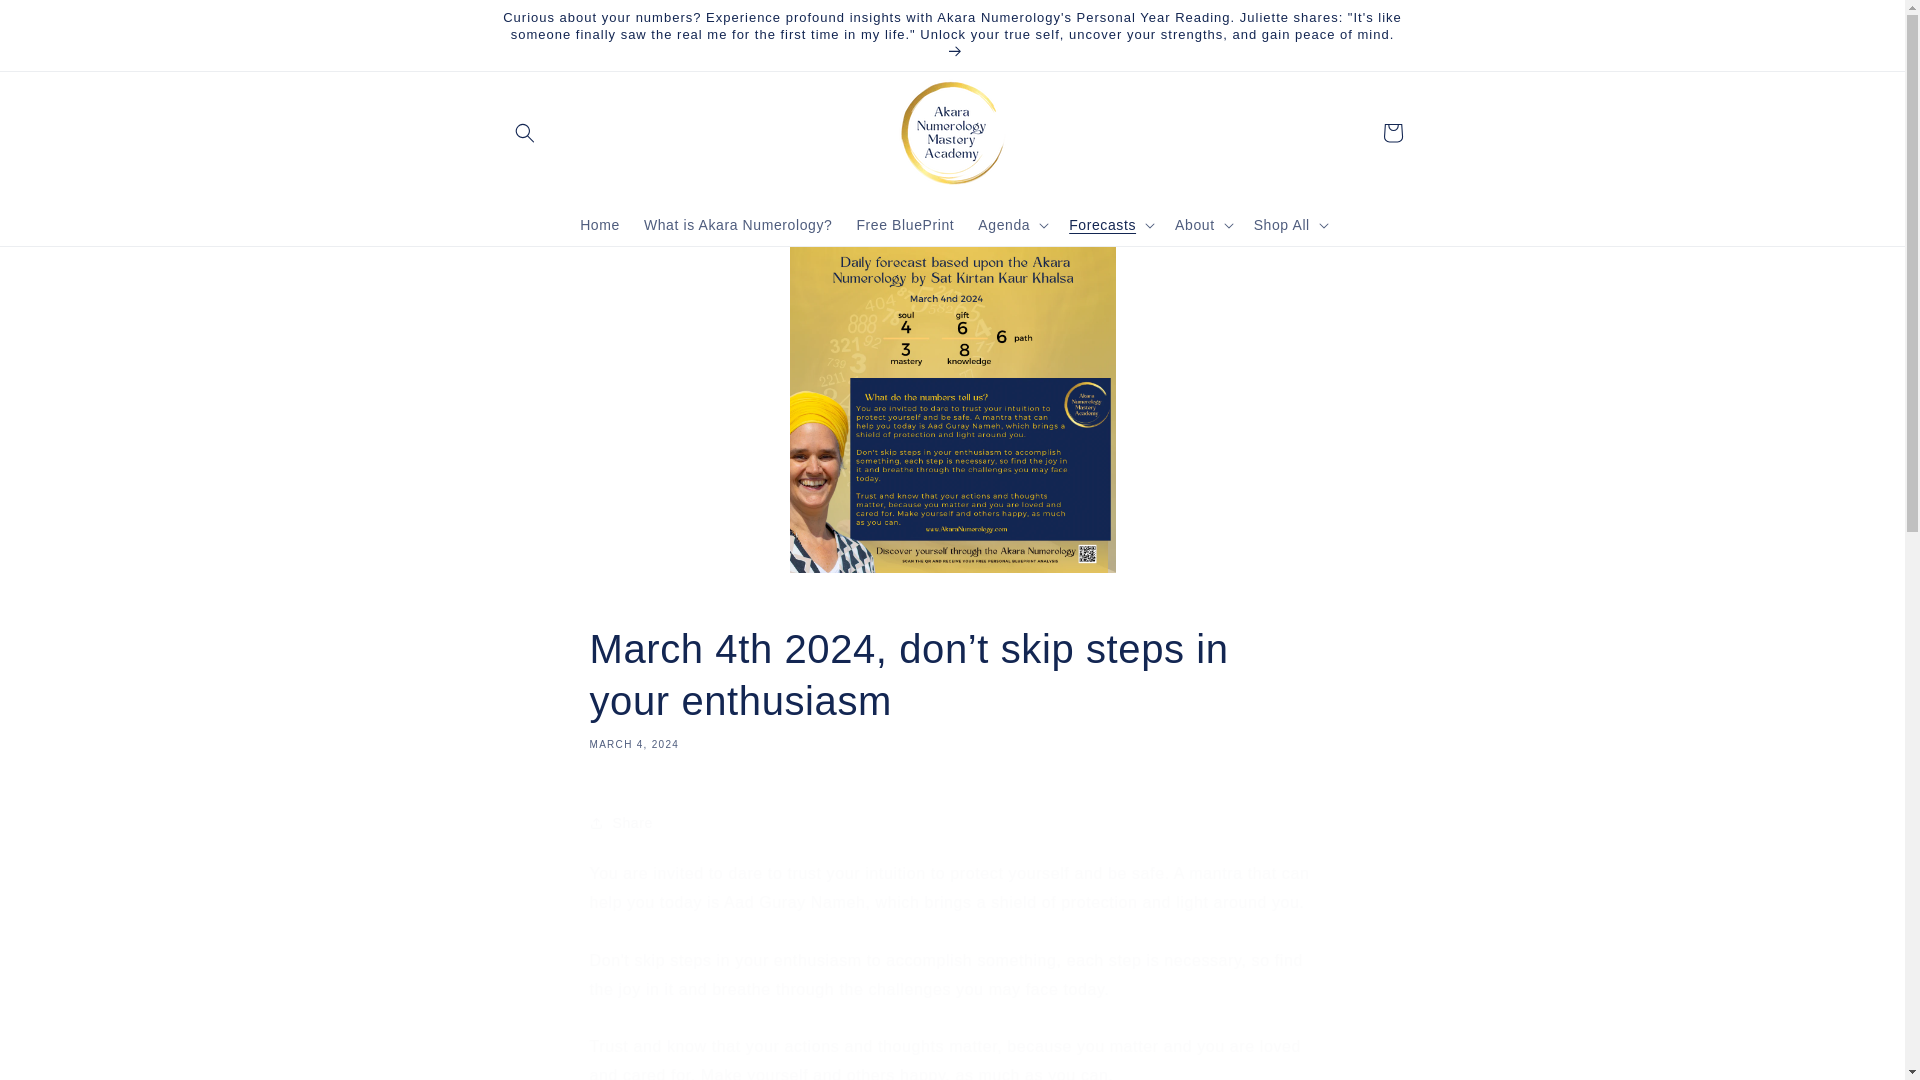 The height and width of the screenshot is (1080, 1920). What do you see at coordinates (738, 225) in the screenshot?
I see `What is Akara Numerology?` at bounding box center [738, 225].